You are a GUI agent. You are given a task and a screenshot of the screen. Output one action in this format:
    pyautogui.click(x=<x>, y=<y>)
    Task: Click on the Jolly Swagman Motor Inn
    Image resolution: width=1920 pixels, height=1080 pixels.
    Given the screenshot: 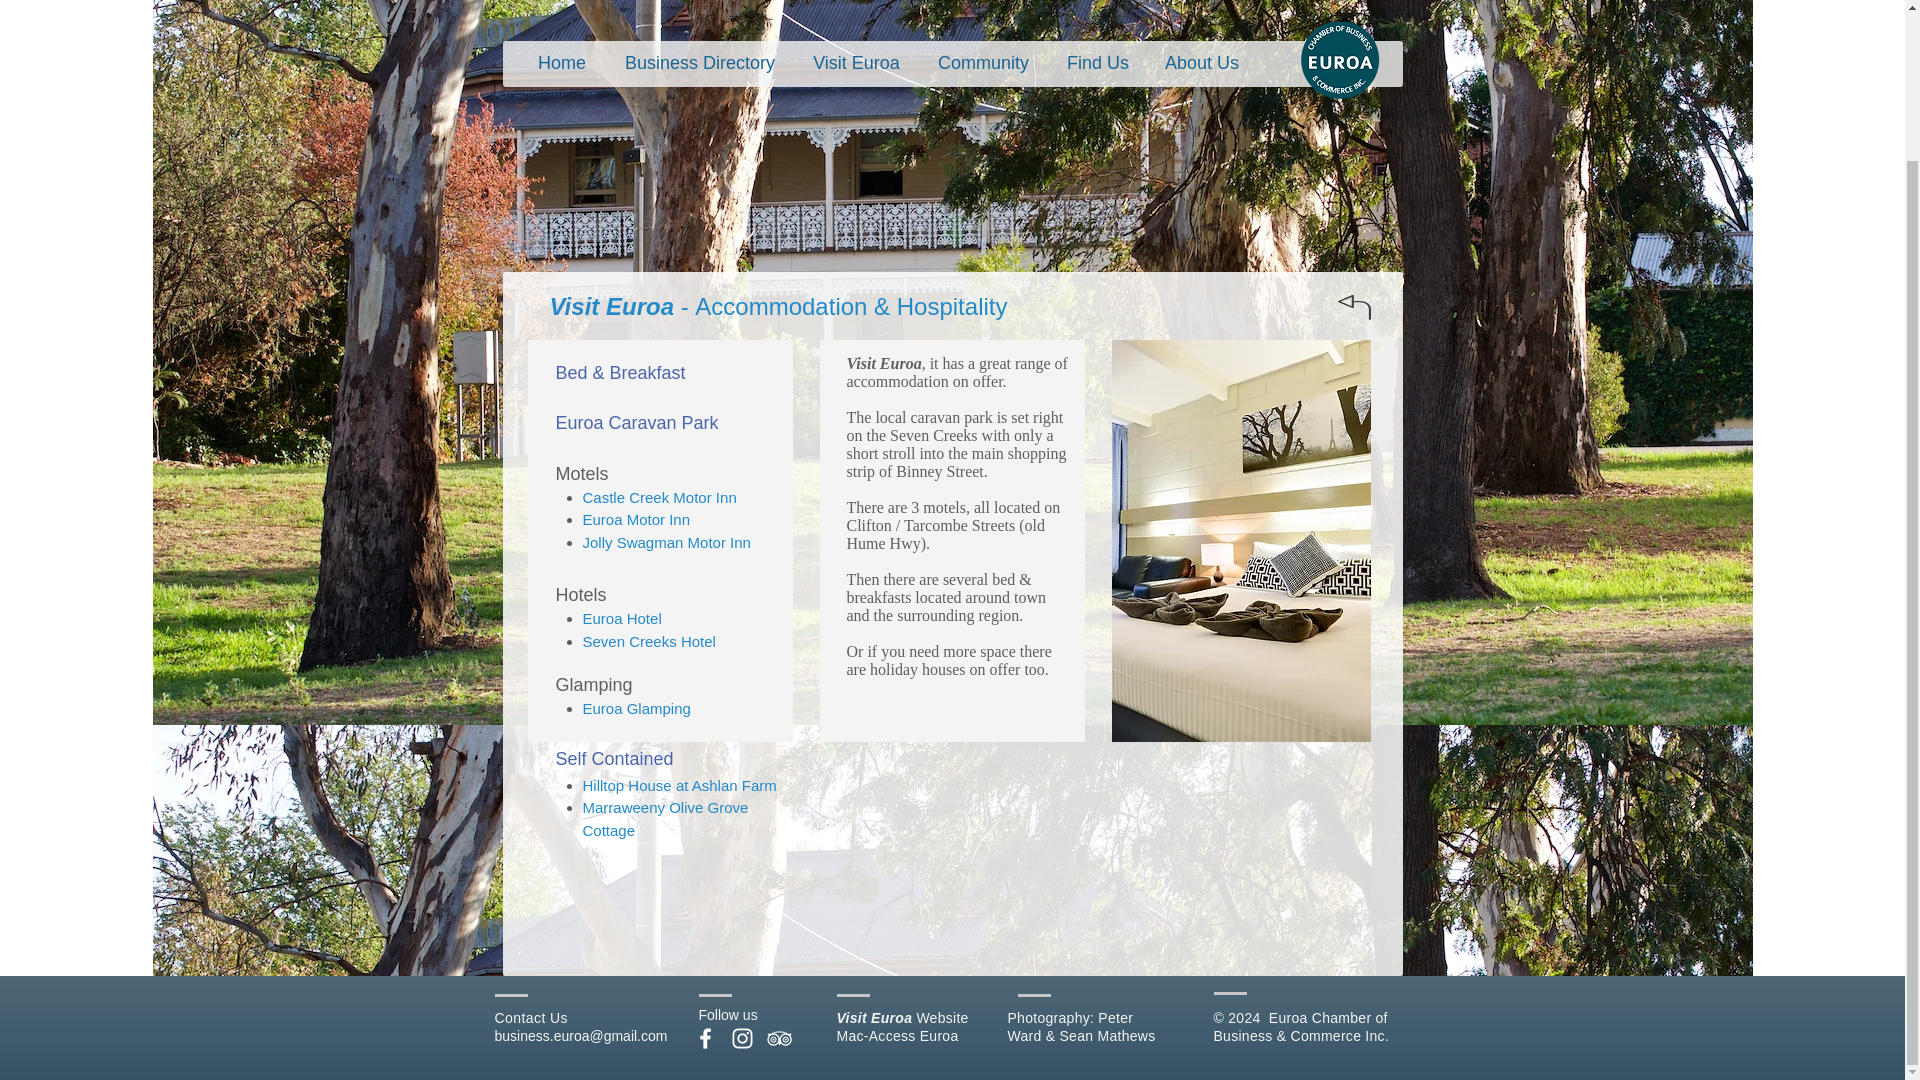 What is the action you would take?
    pyautogui.click(x=666, y=542)
    